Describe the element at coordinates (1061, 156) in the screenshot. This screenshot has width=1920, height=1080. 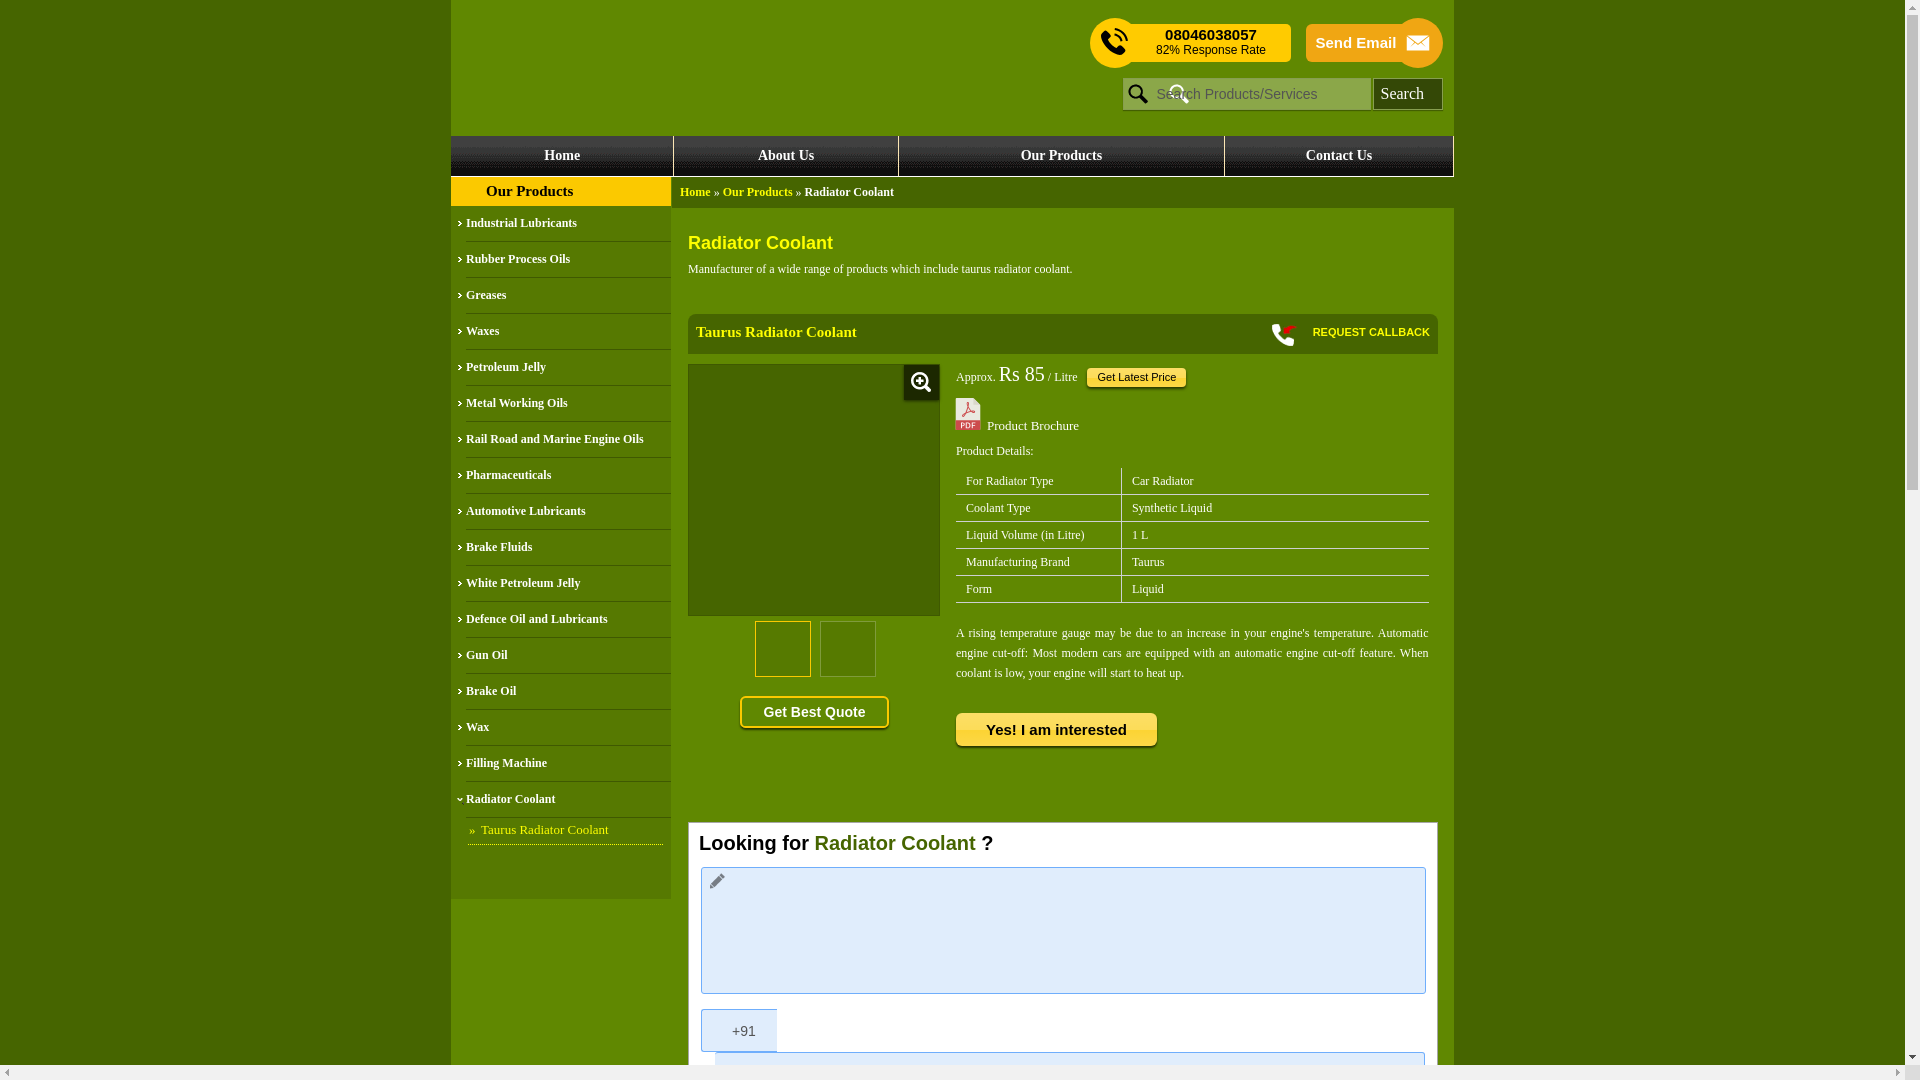
I see `Our Products` at that location.